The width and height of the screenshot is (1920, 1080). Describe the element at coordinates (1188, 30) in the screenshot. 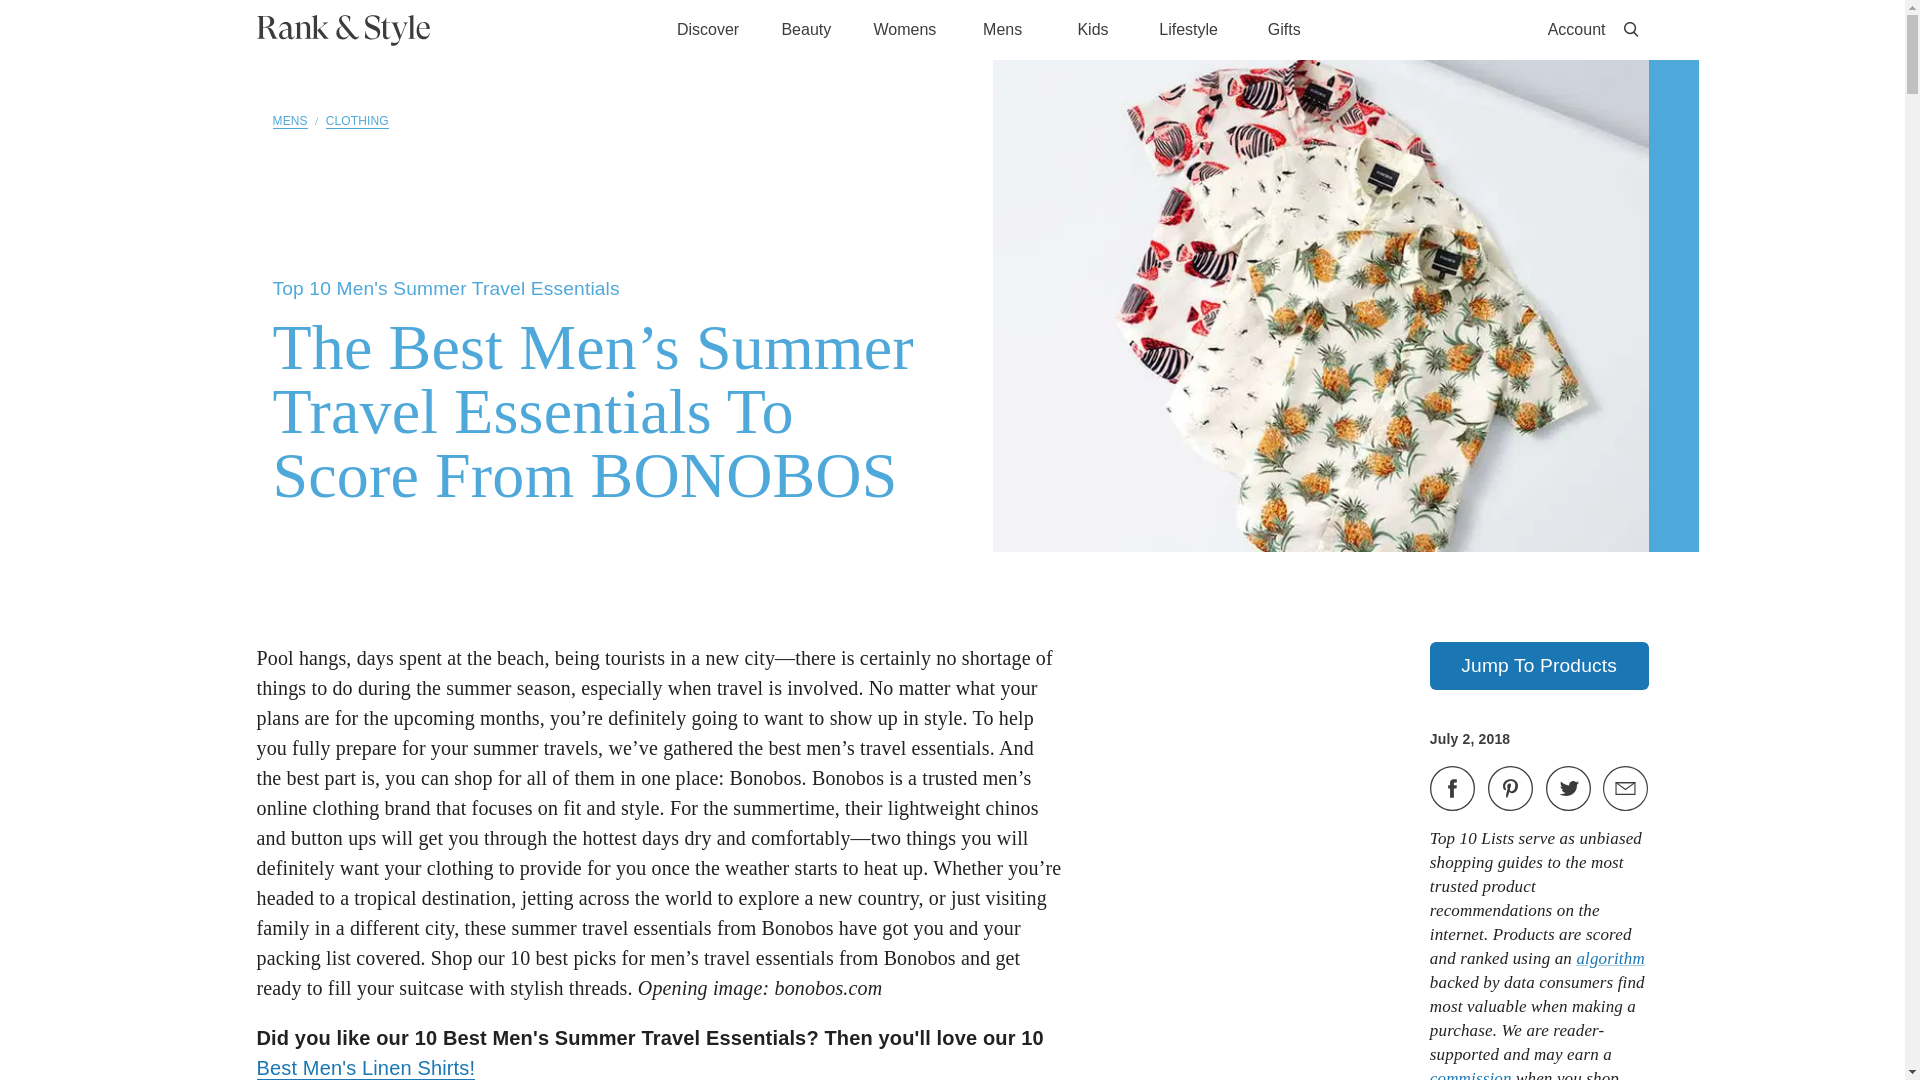

I see `Lifestyle` at that location.